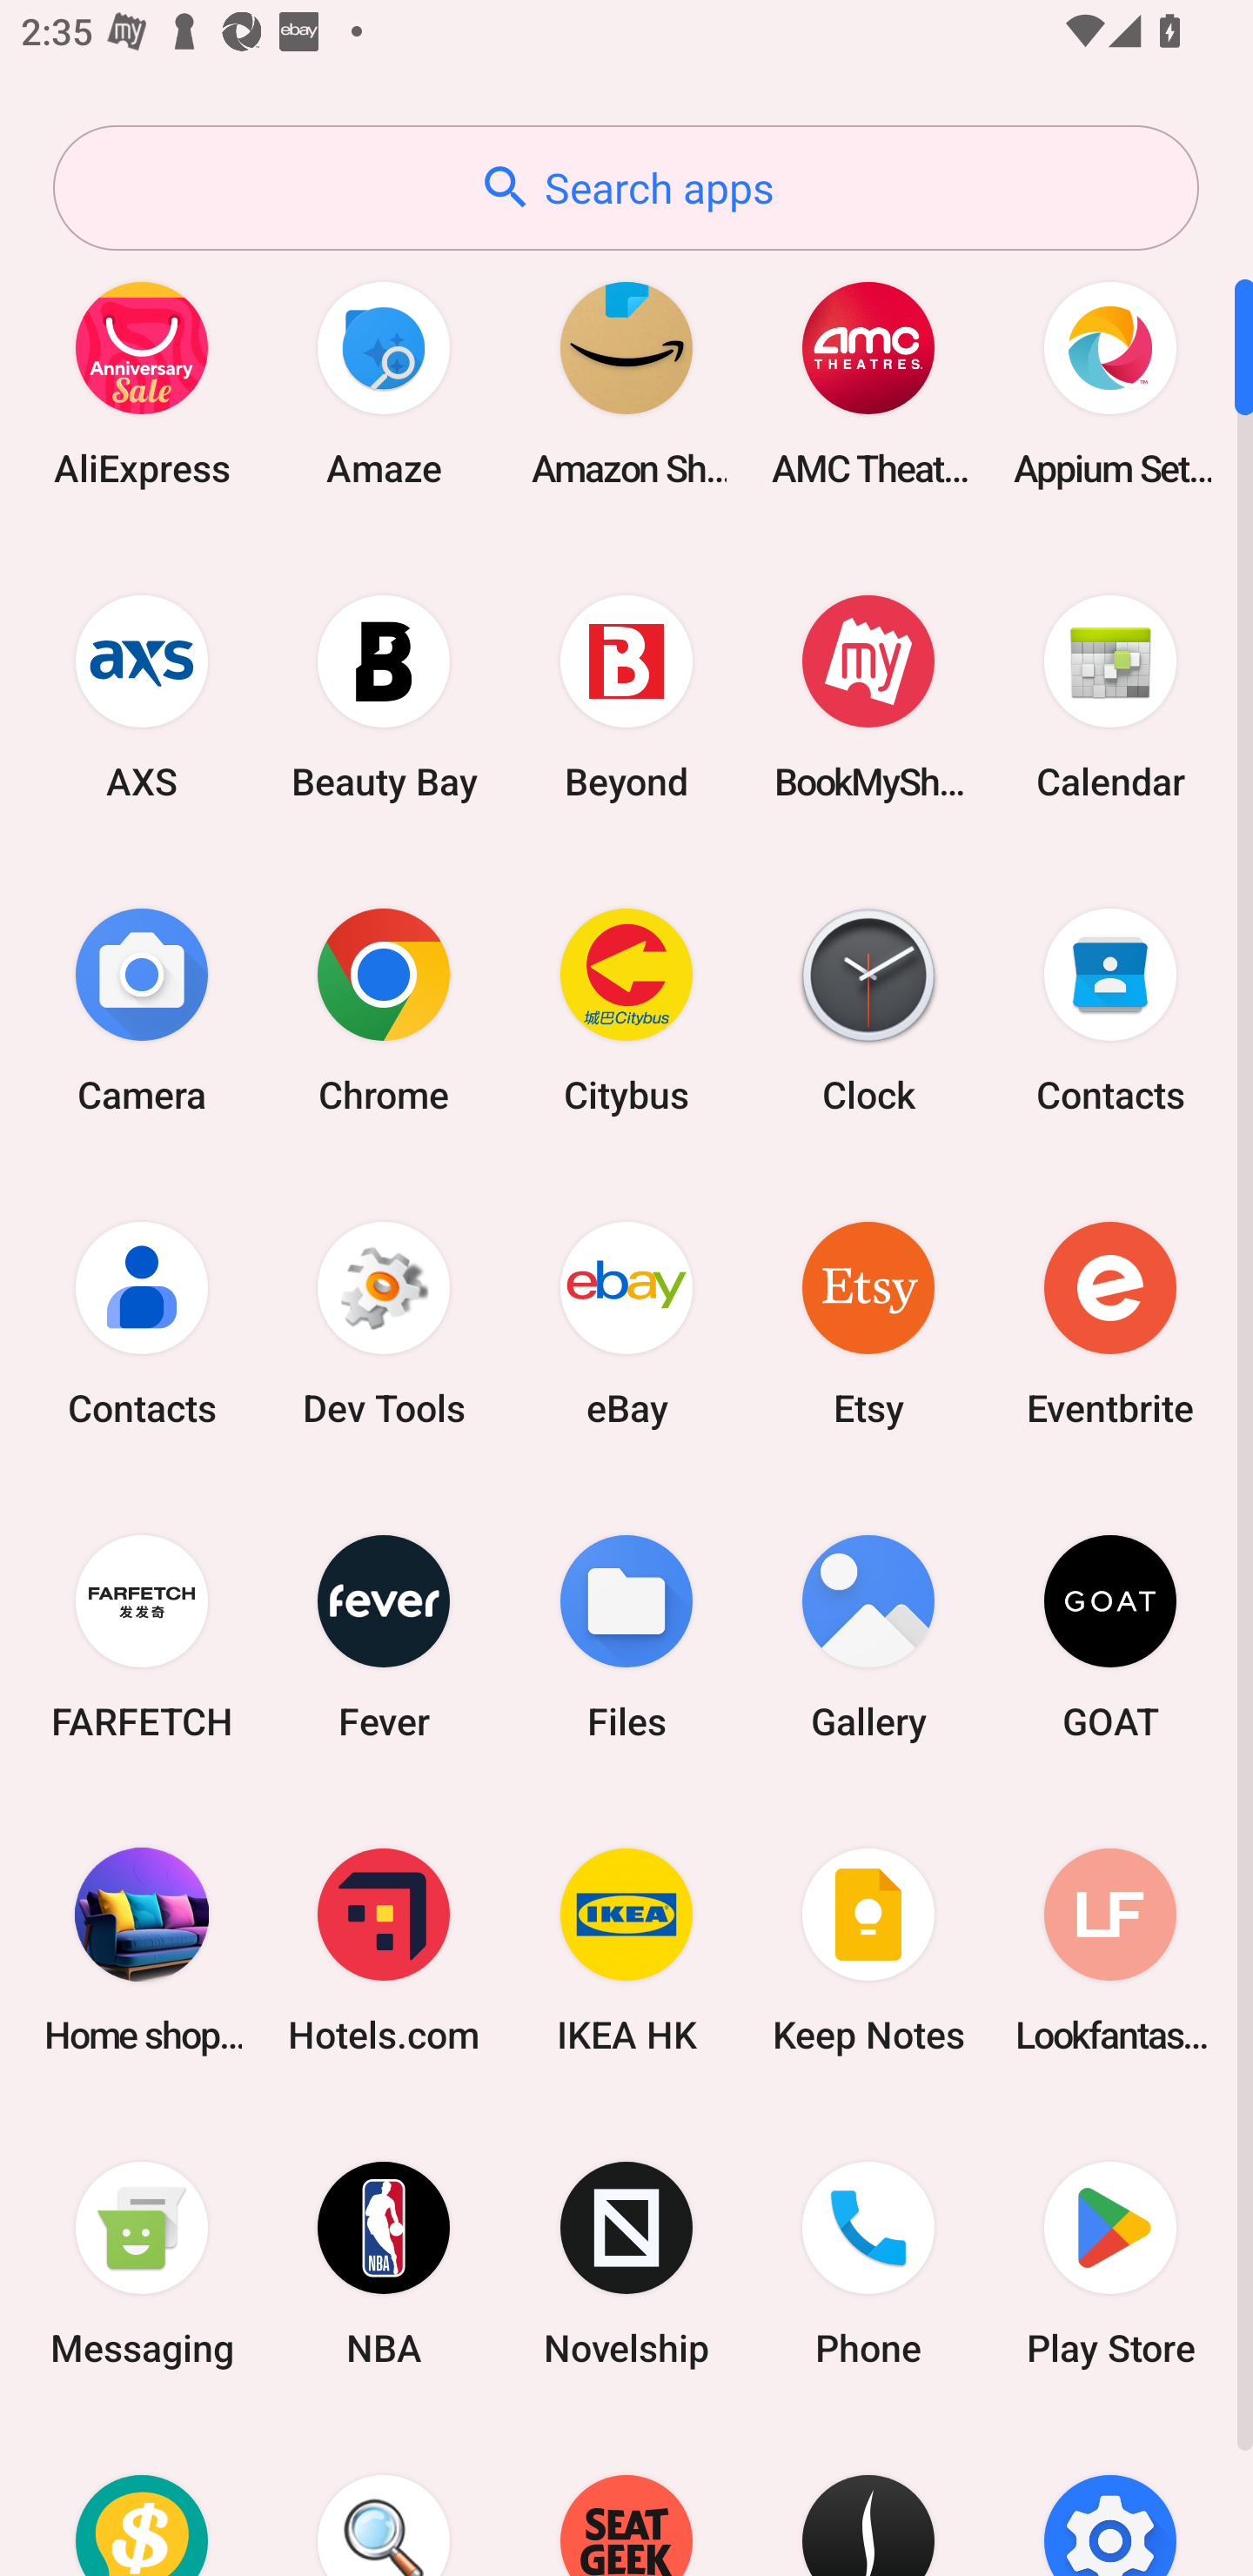  I want to click on Amaze, so click(384, 383).